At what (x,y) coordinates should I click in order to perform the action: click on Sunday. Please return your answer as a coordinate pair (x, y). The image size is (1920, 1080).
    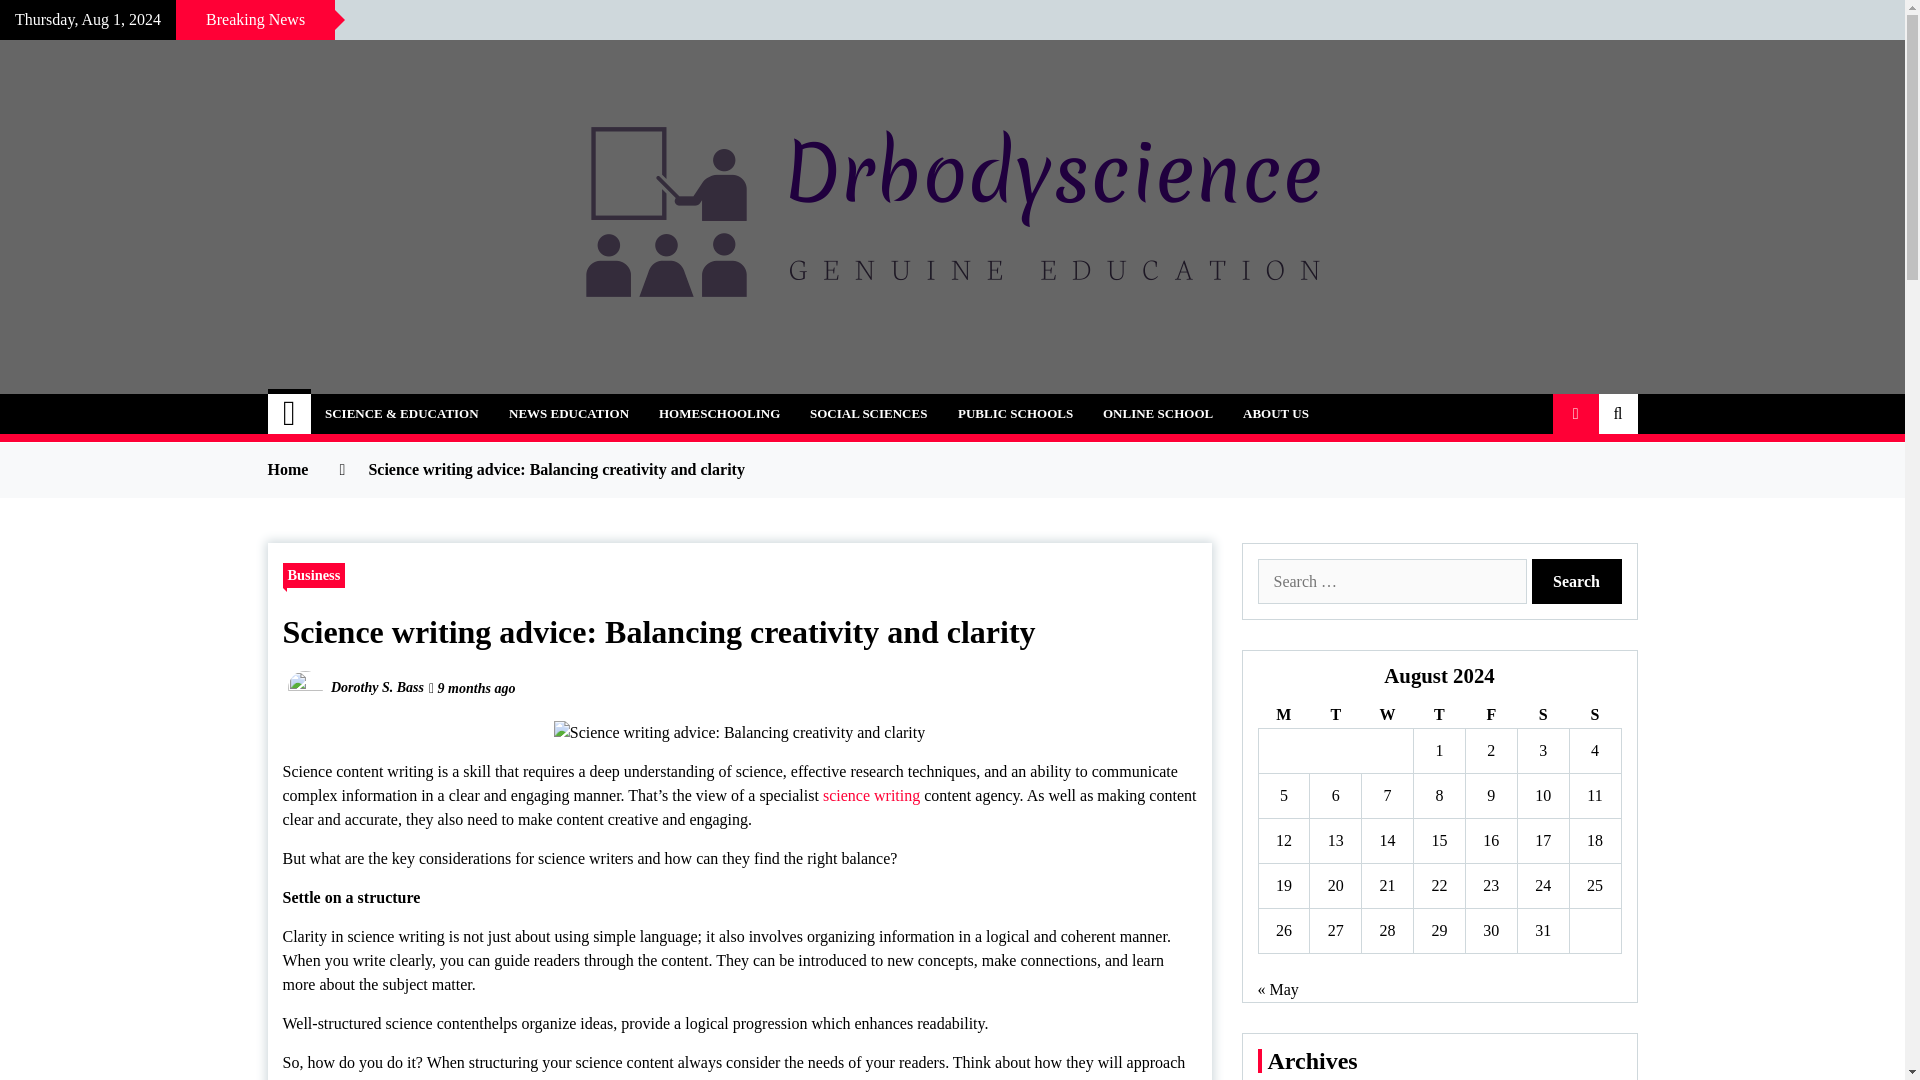
    Looking at the image, I should click on (1594, 716).